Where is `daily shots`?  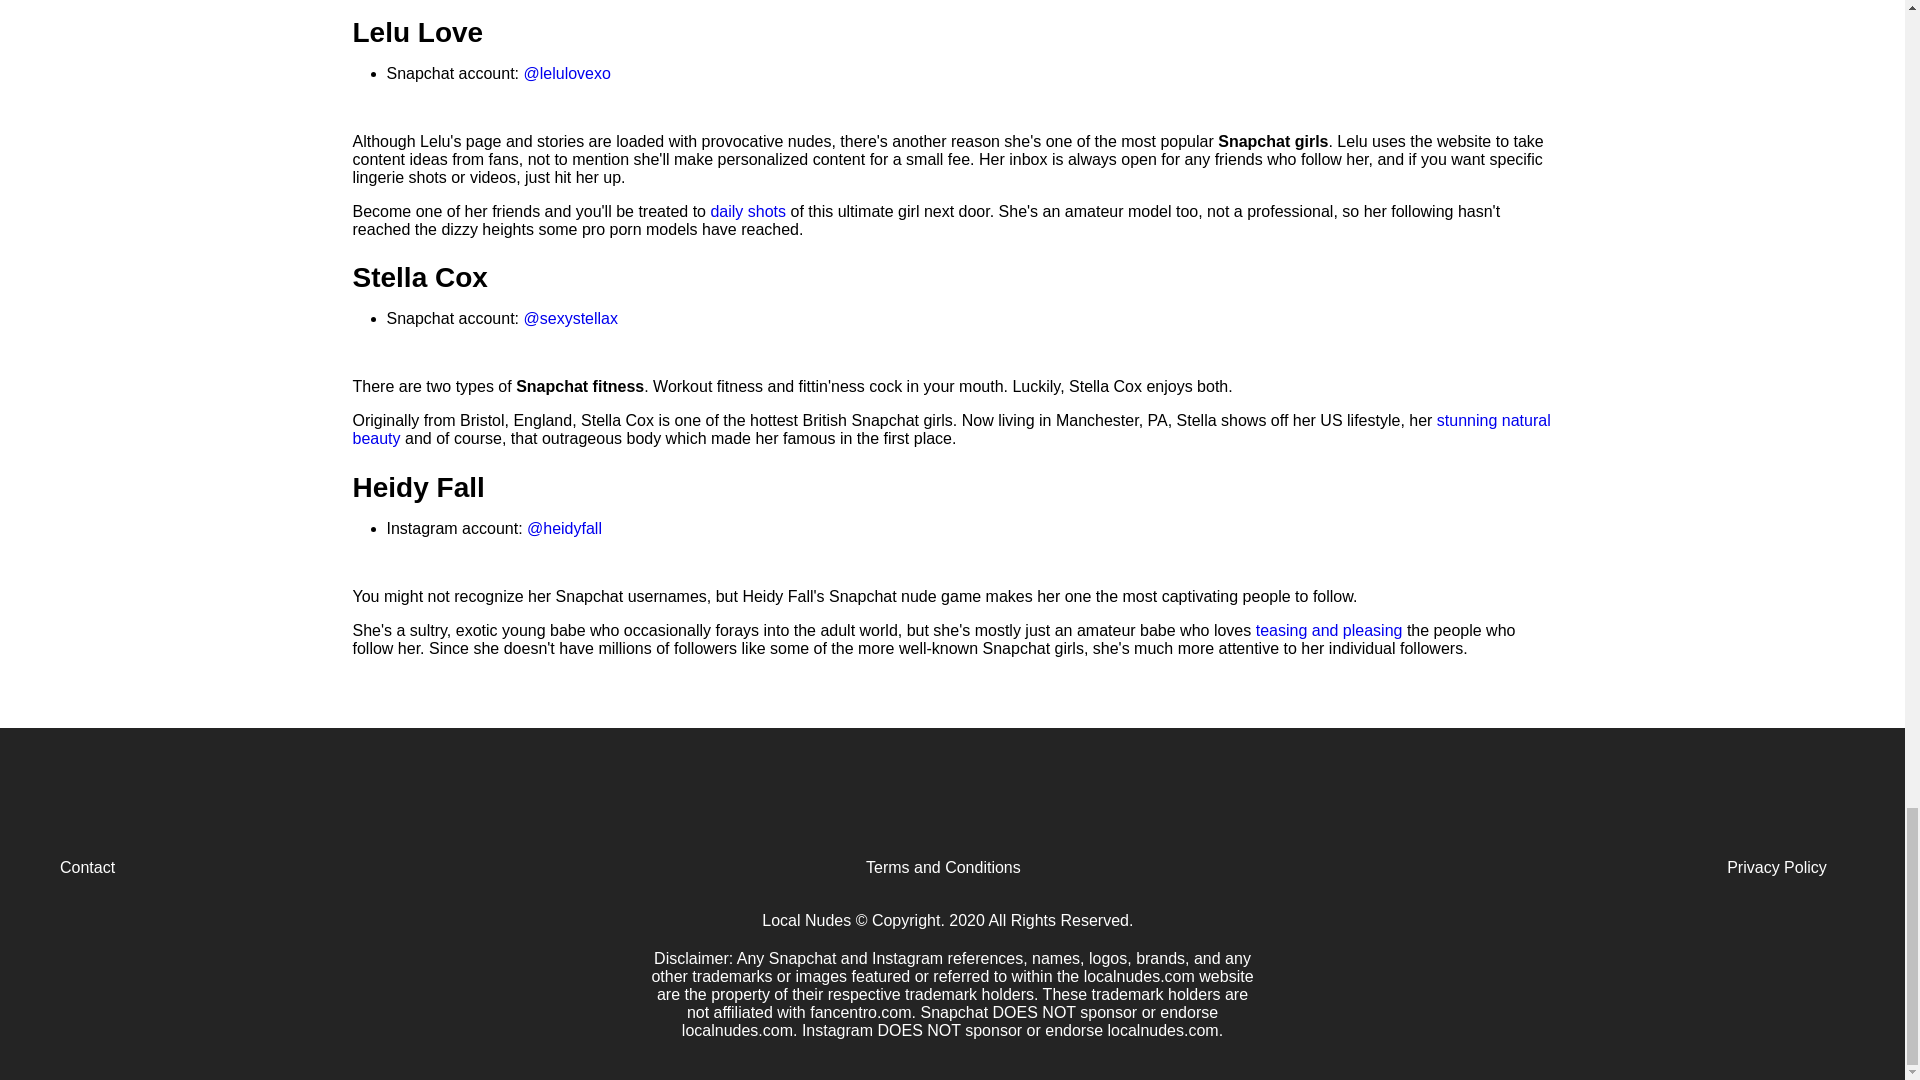
daily shots is located at coordinates (748, 212).